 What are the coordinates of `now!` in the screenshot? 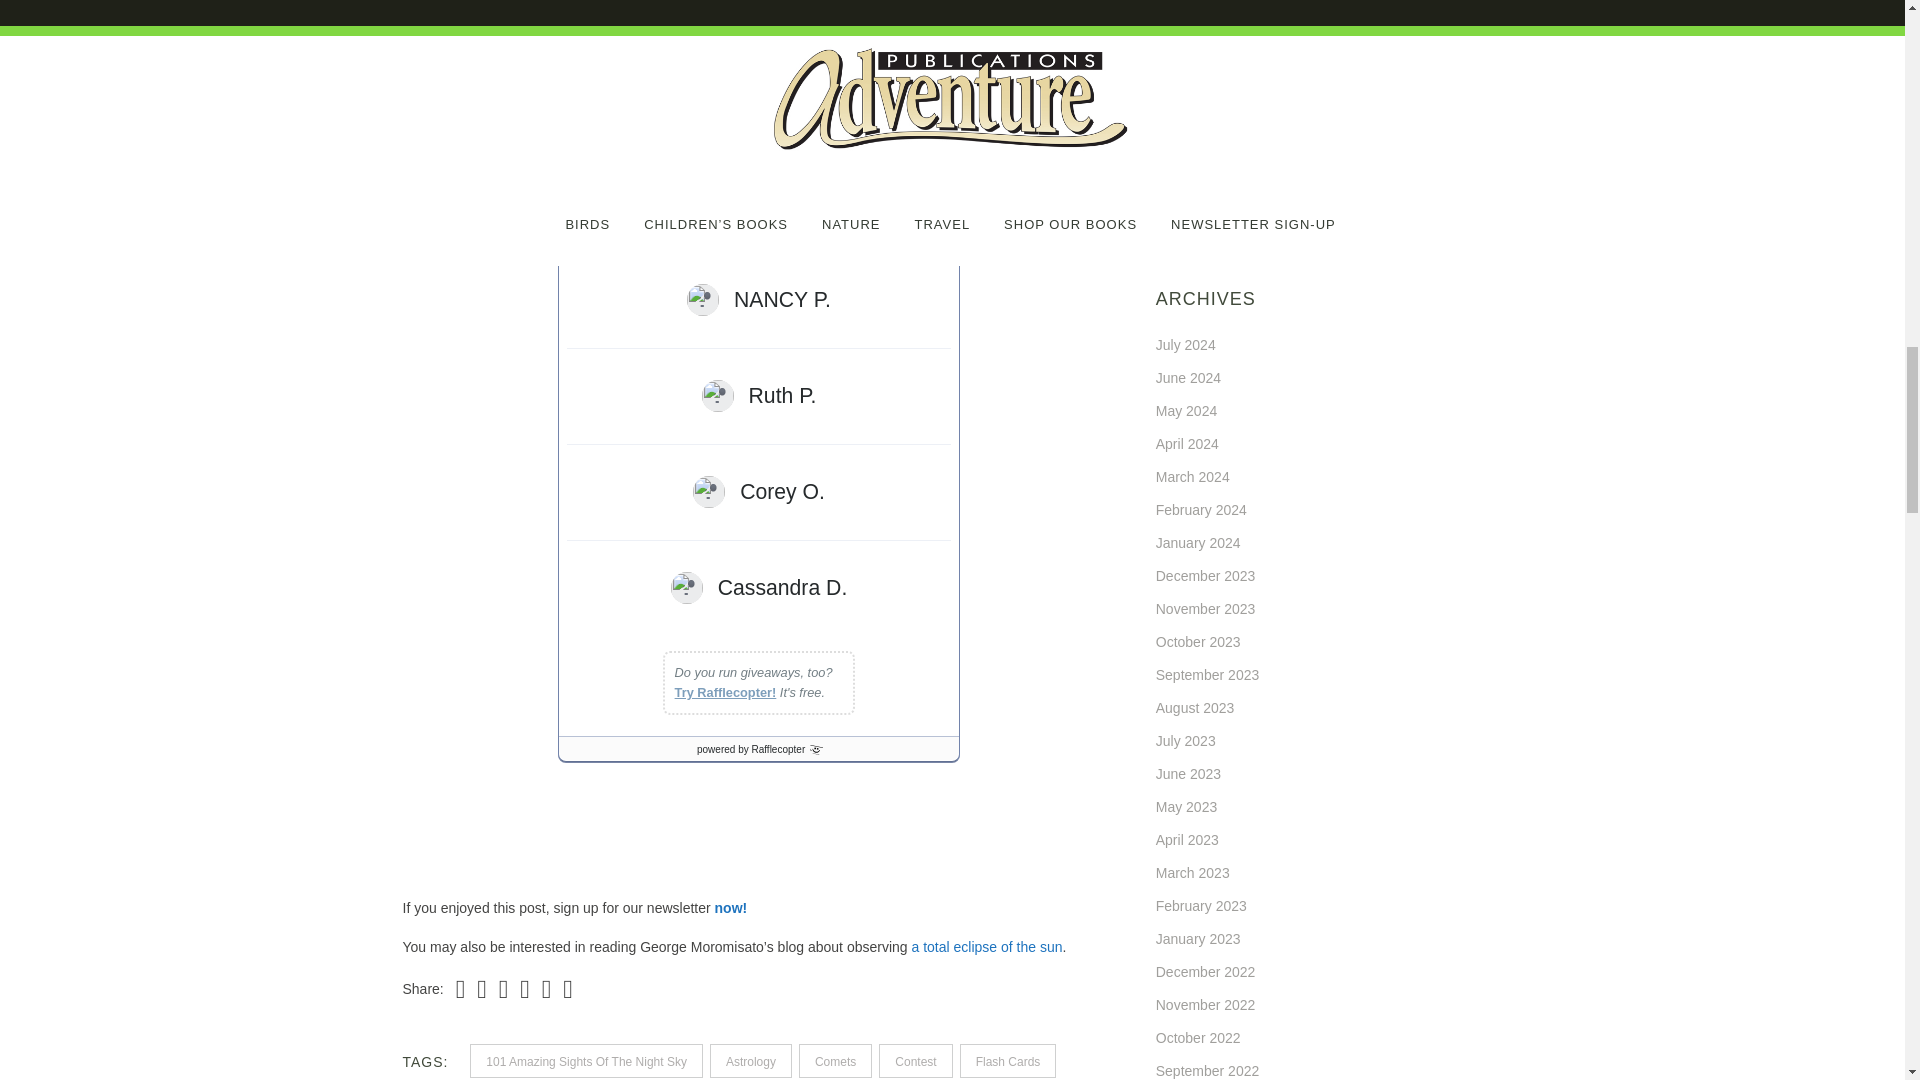 It's located at (731, 907).